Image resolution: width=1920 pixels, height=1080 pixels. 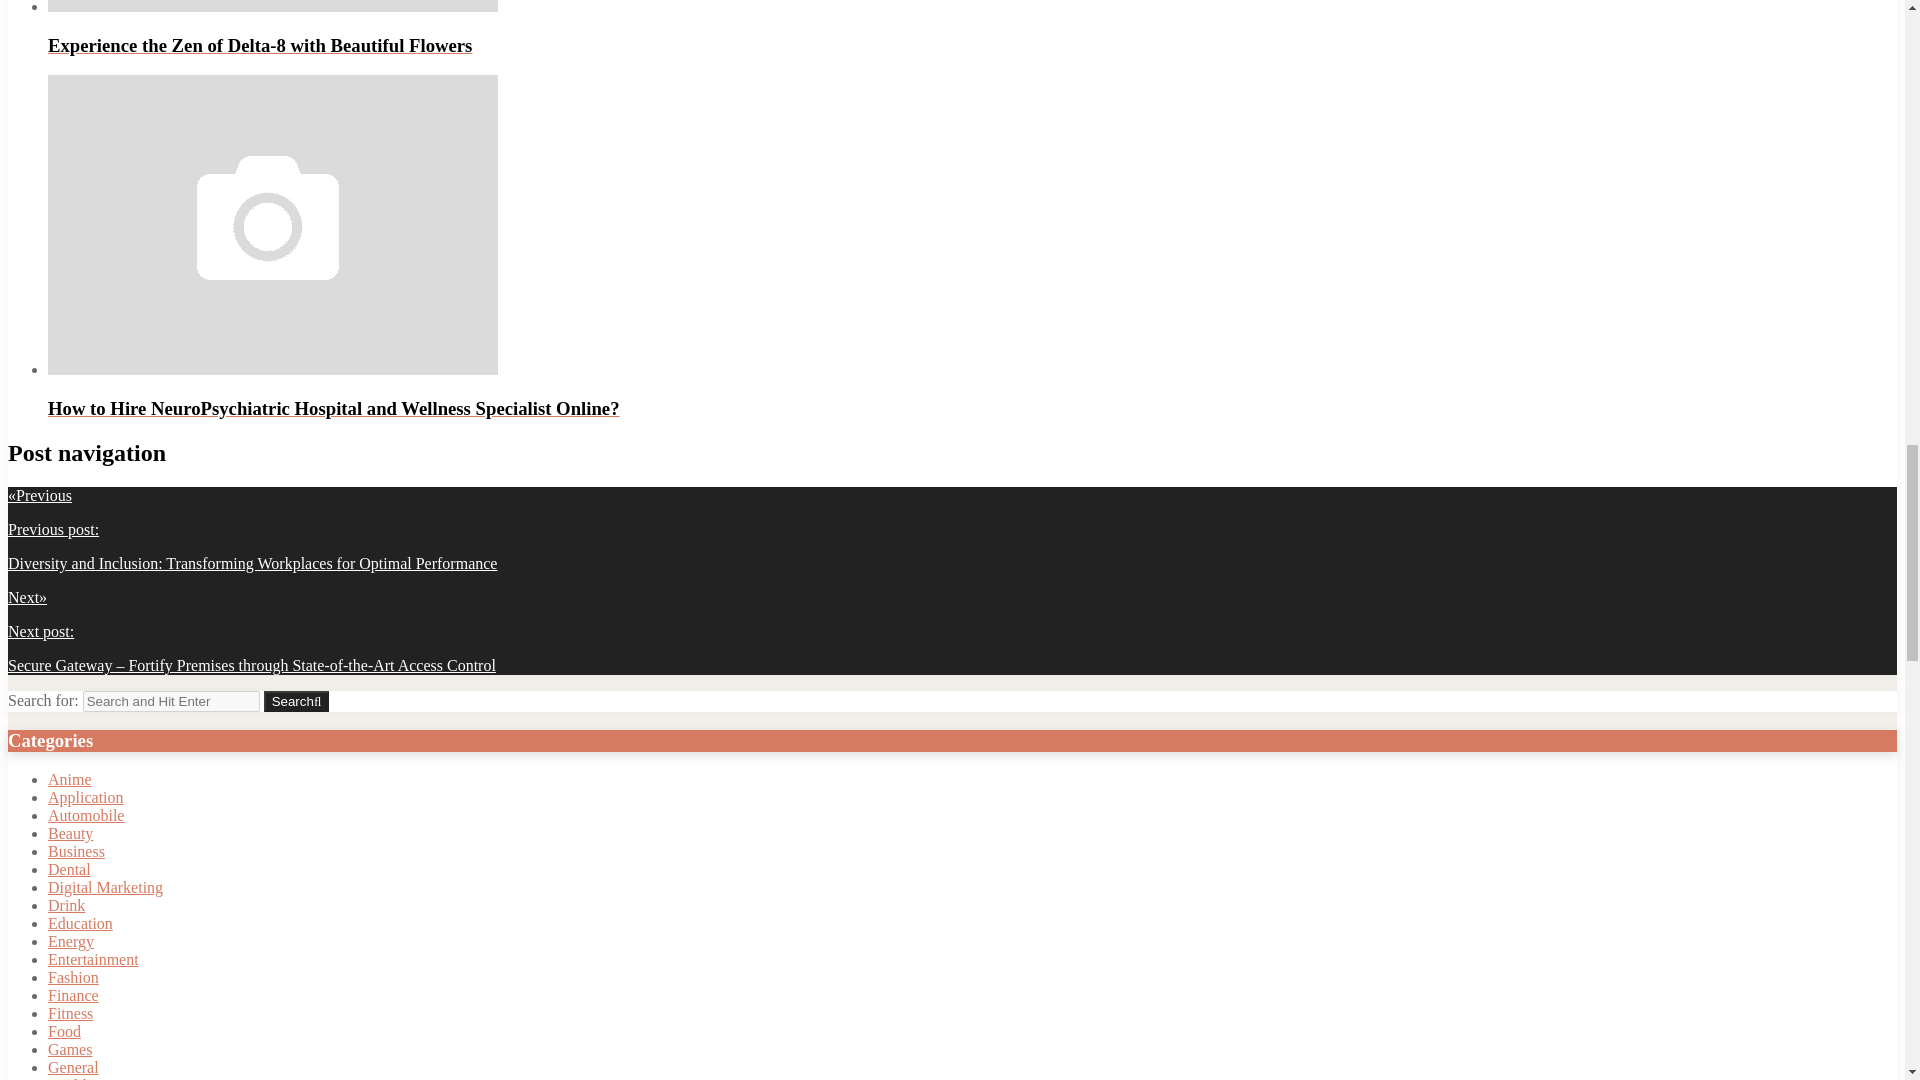 I want to click on Games, so click(x=70, y=1050).